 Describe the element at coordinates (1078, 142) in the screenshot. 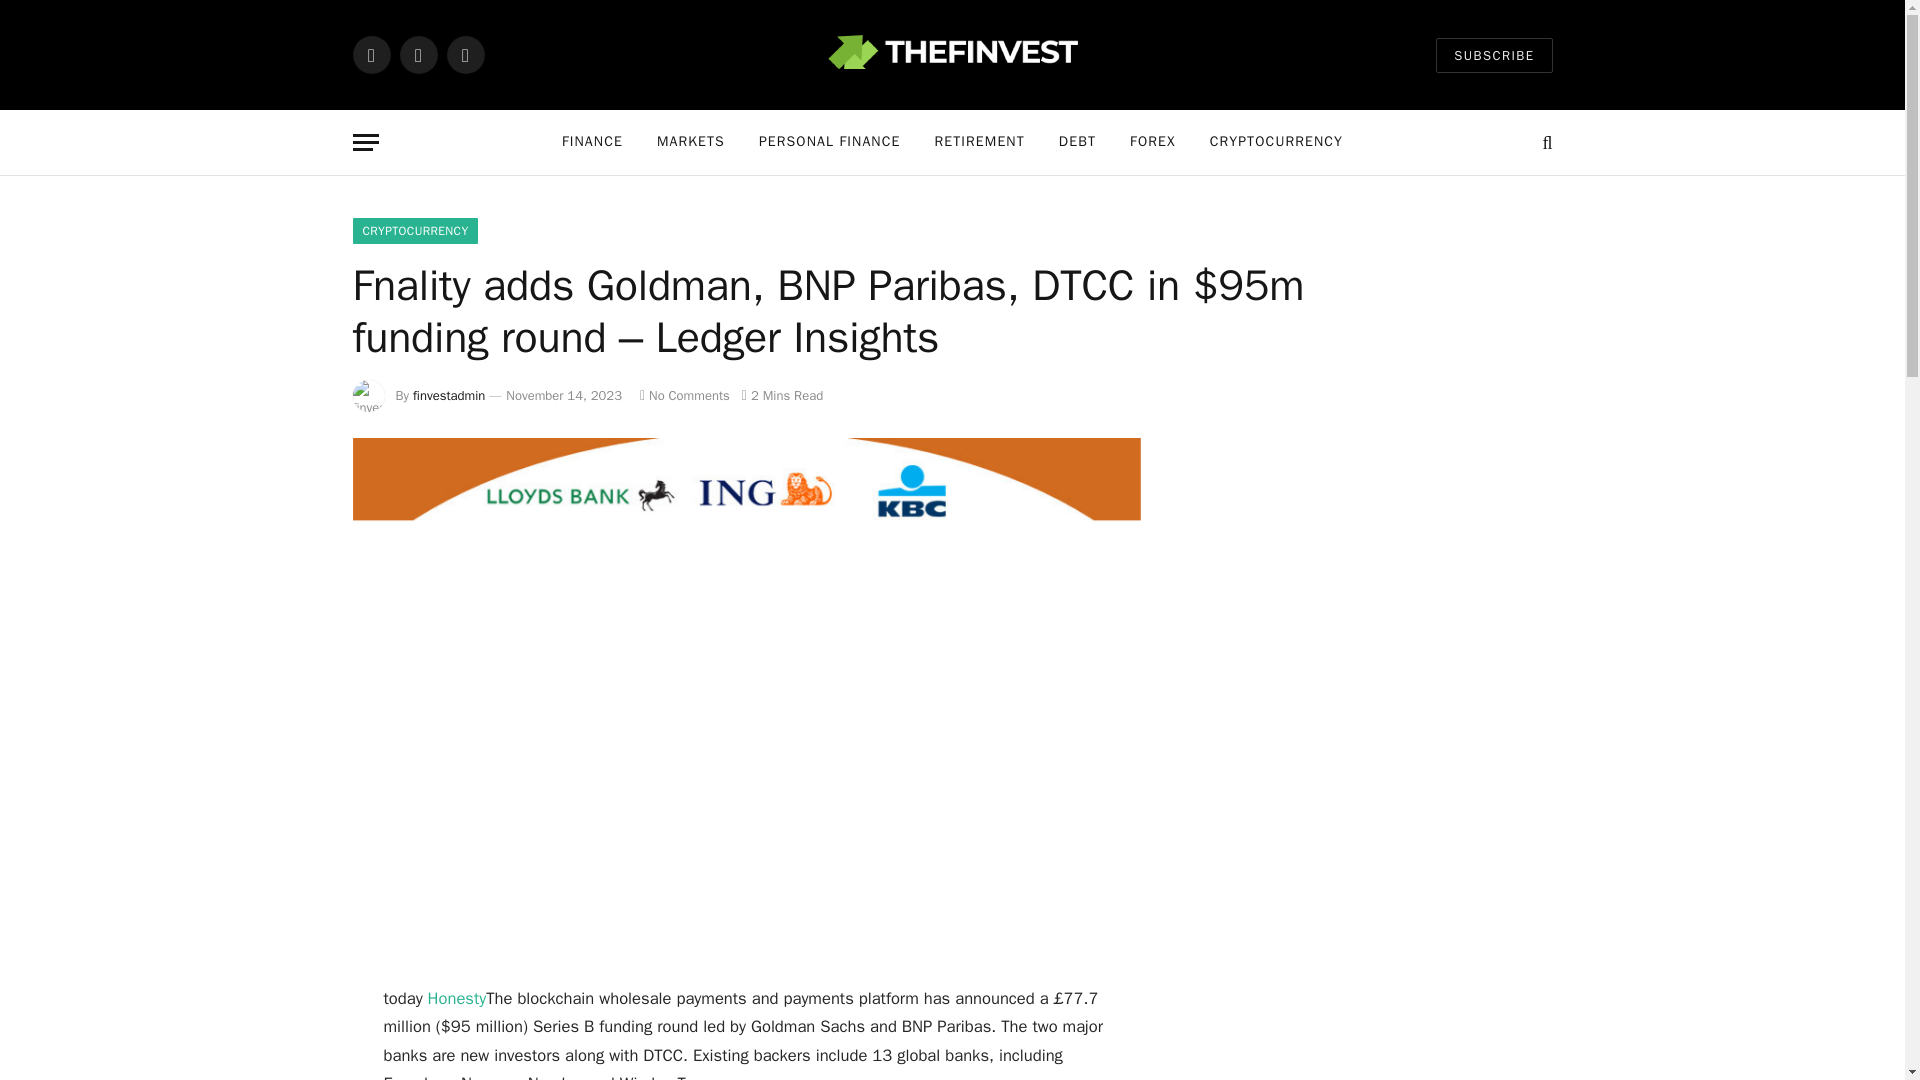

I see `DEBT` at that location.